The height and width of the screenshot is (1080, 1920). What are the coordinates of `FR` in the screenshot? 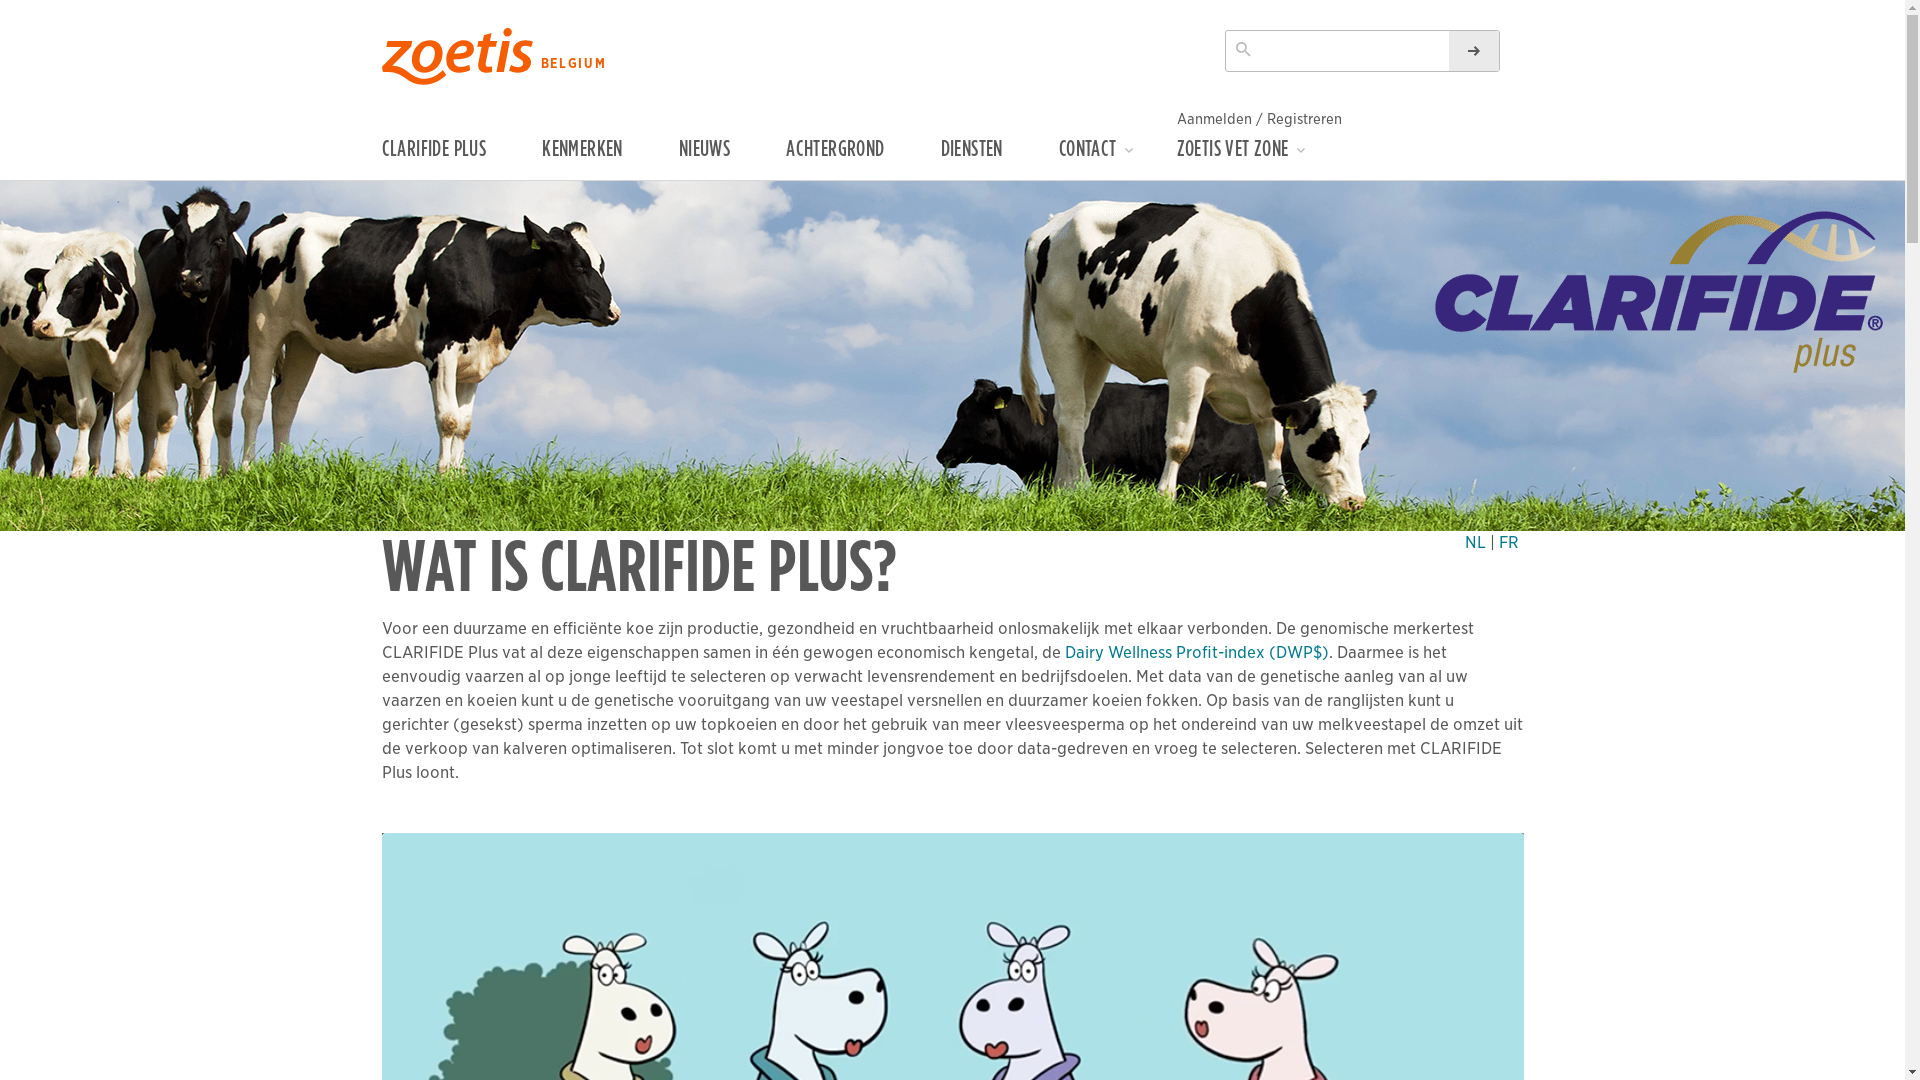 It's located at (1508, 543).